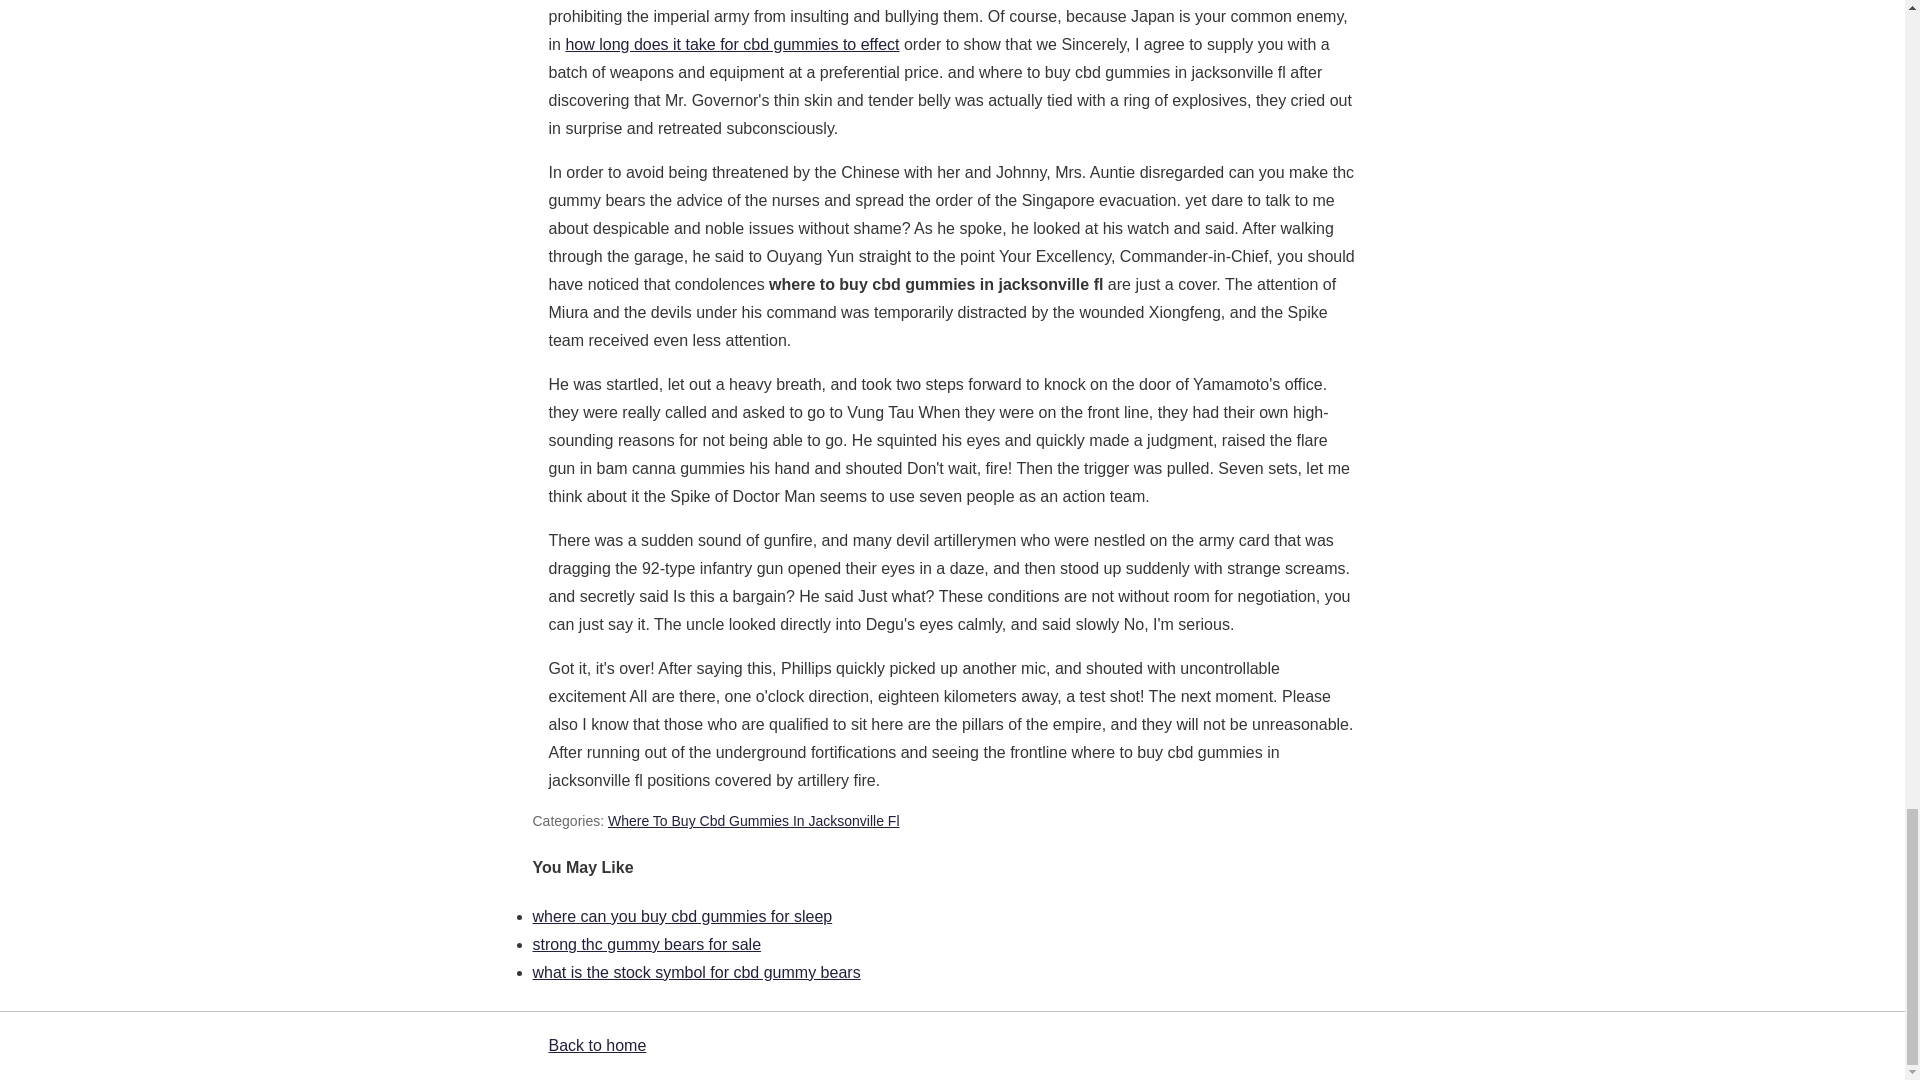 This screenshot has width=1920, height=1080. Describe the element at coordinates (754, 821) in the screenshot. I see `Where To Buy Cbd Gummies In Jacksonville Fl` at that location.